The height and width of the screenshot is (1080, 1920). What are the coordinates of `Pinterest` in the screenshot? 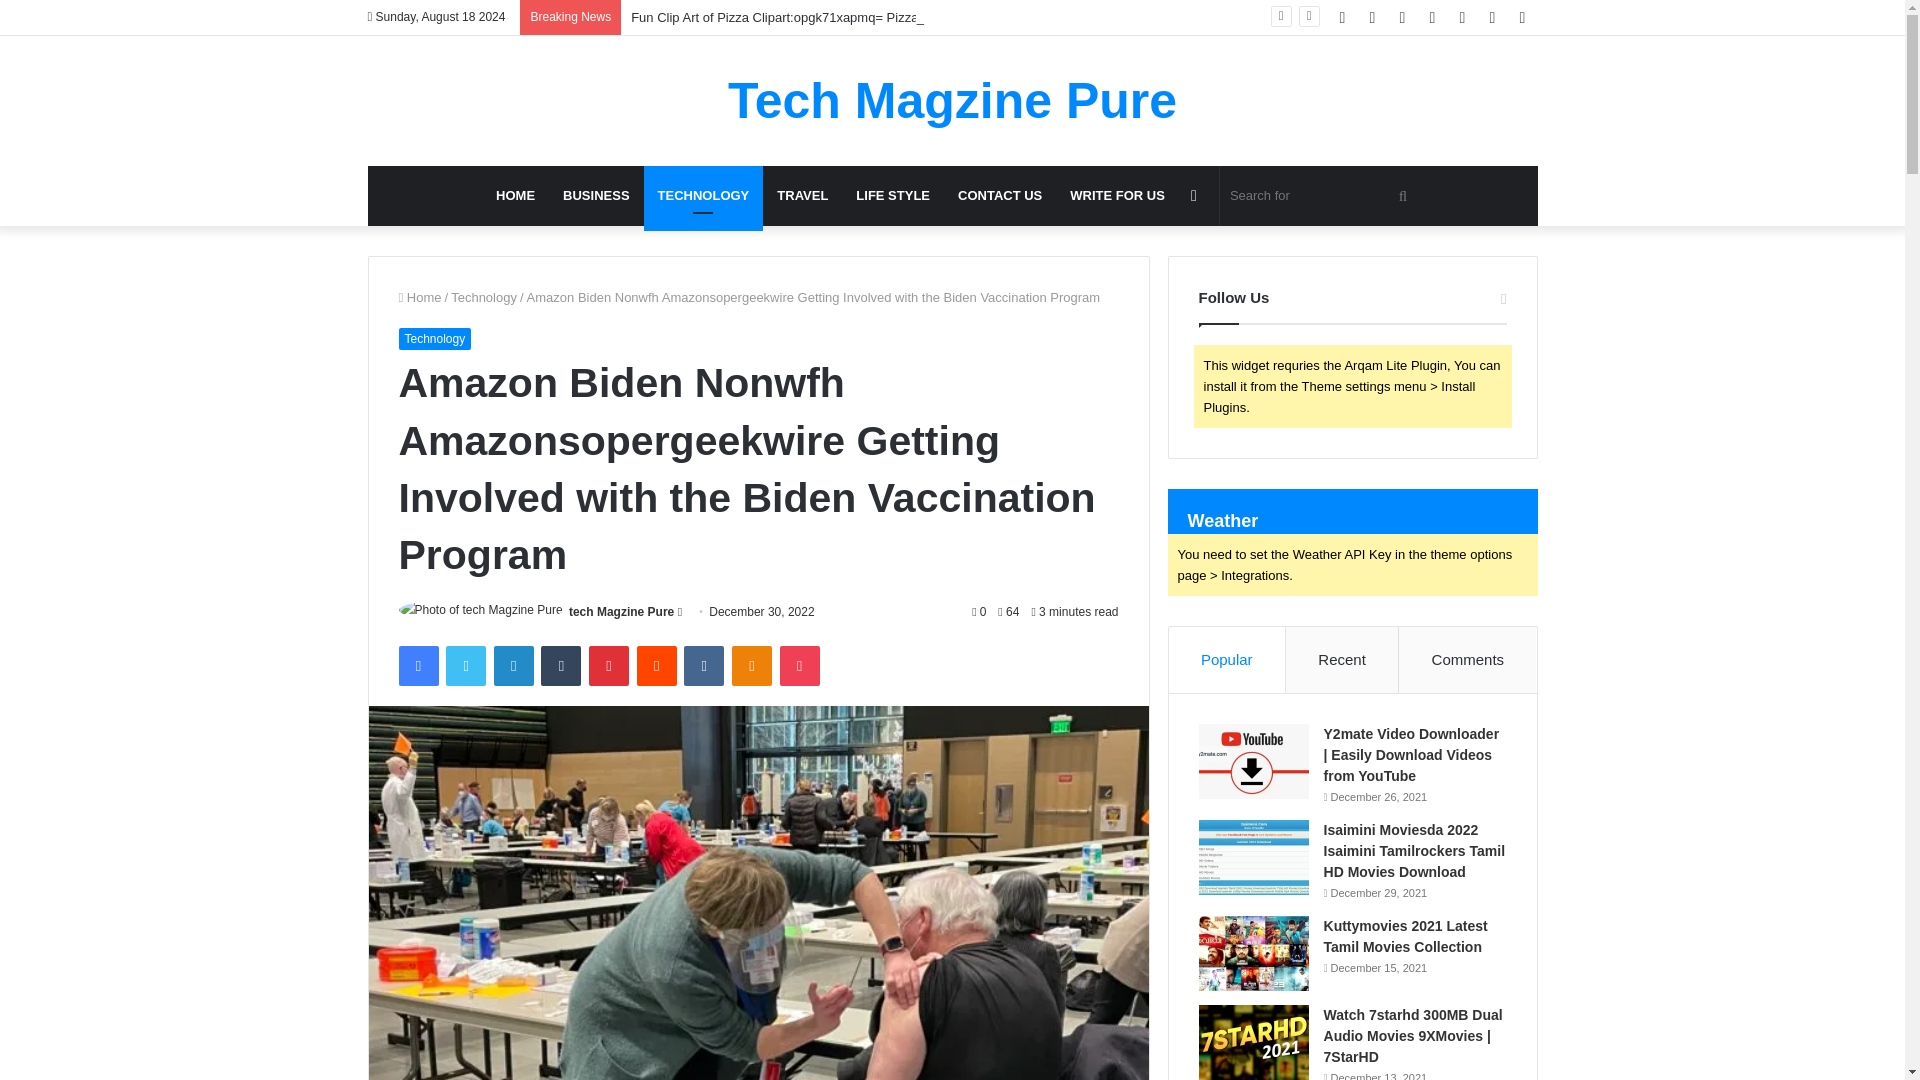 It's located at (609, 665).